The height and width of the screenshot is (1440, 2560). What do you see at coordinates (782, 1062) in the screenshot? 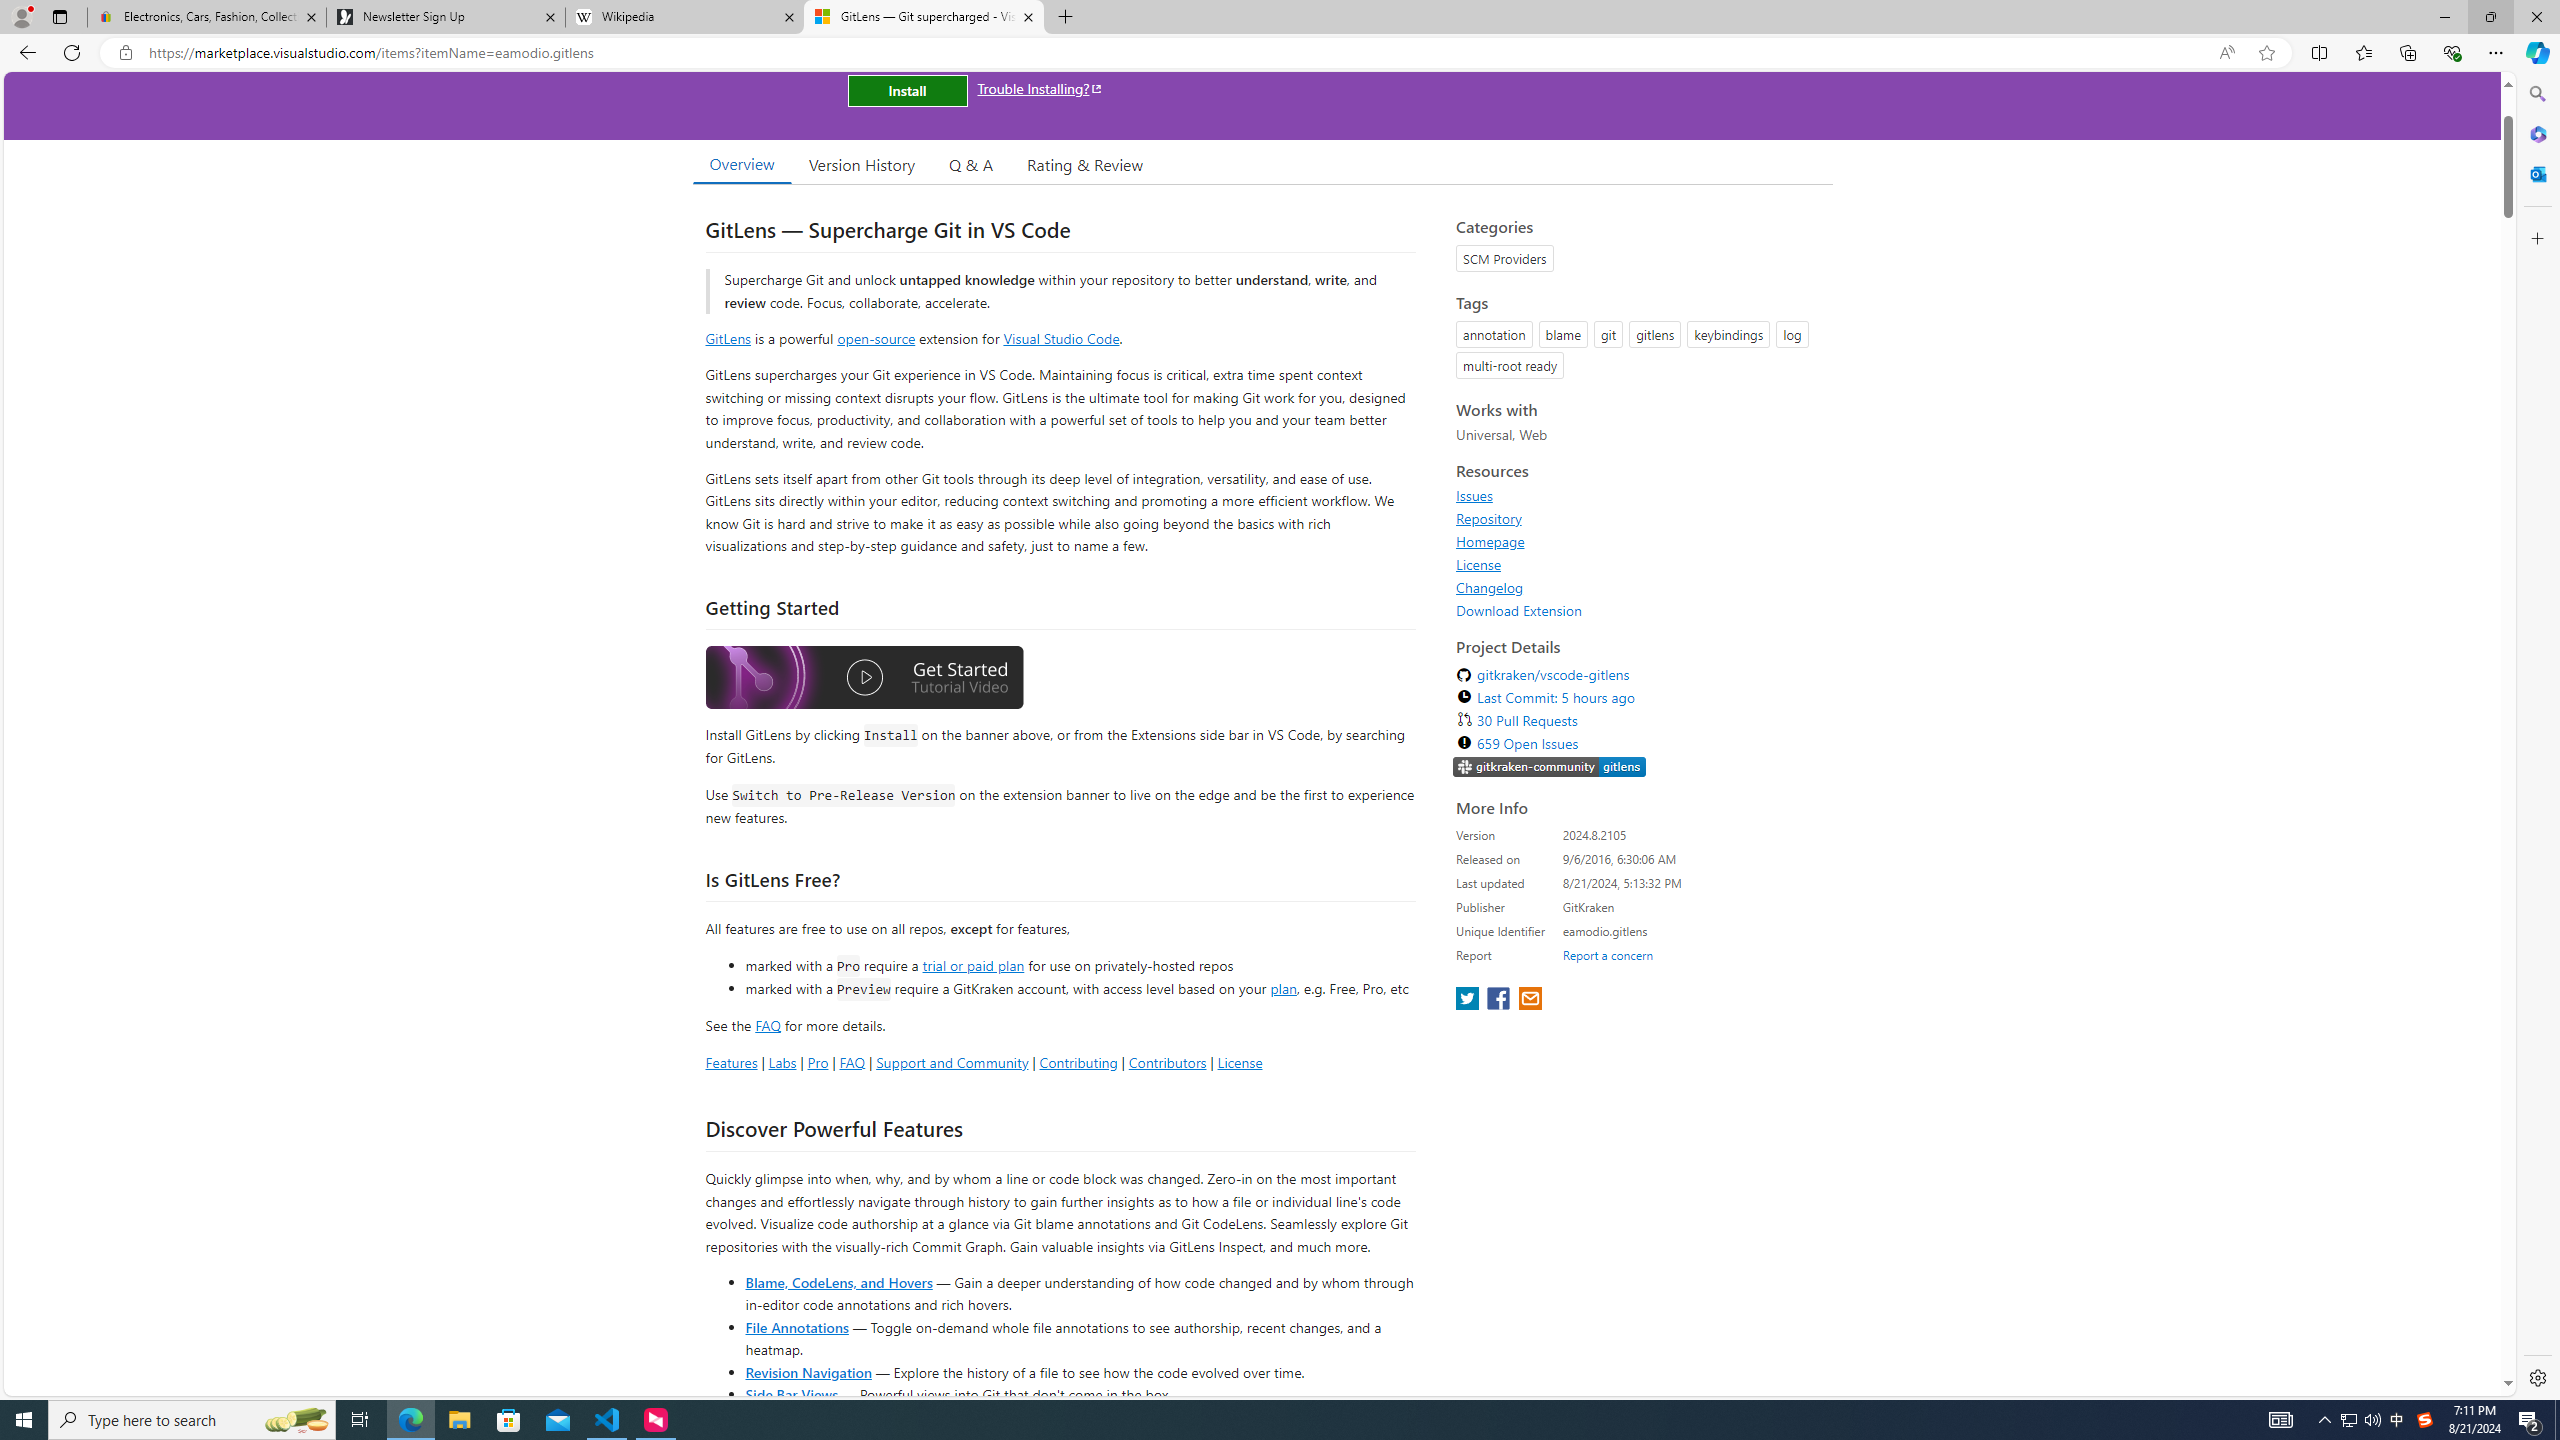
I see `Labs` at bounding box center [782, 1062].